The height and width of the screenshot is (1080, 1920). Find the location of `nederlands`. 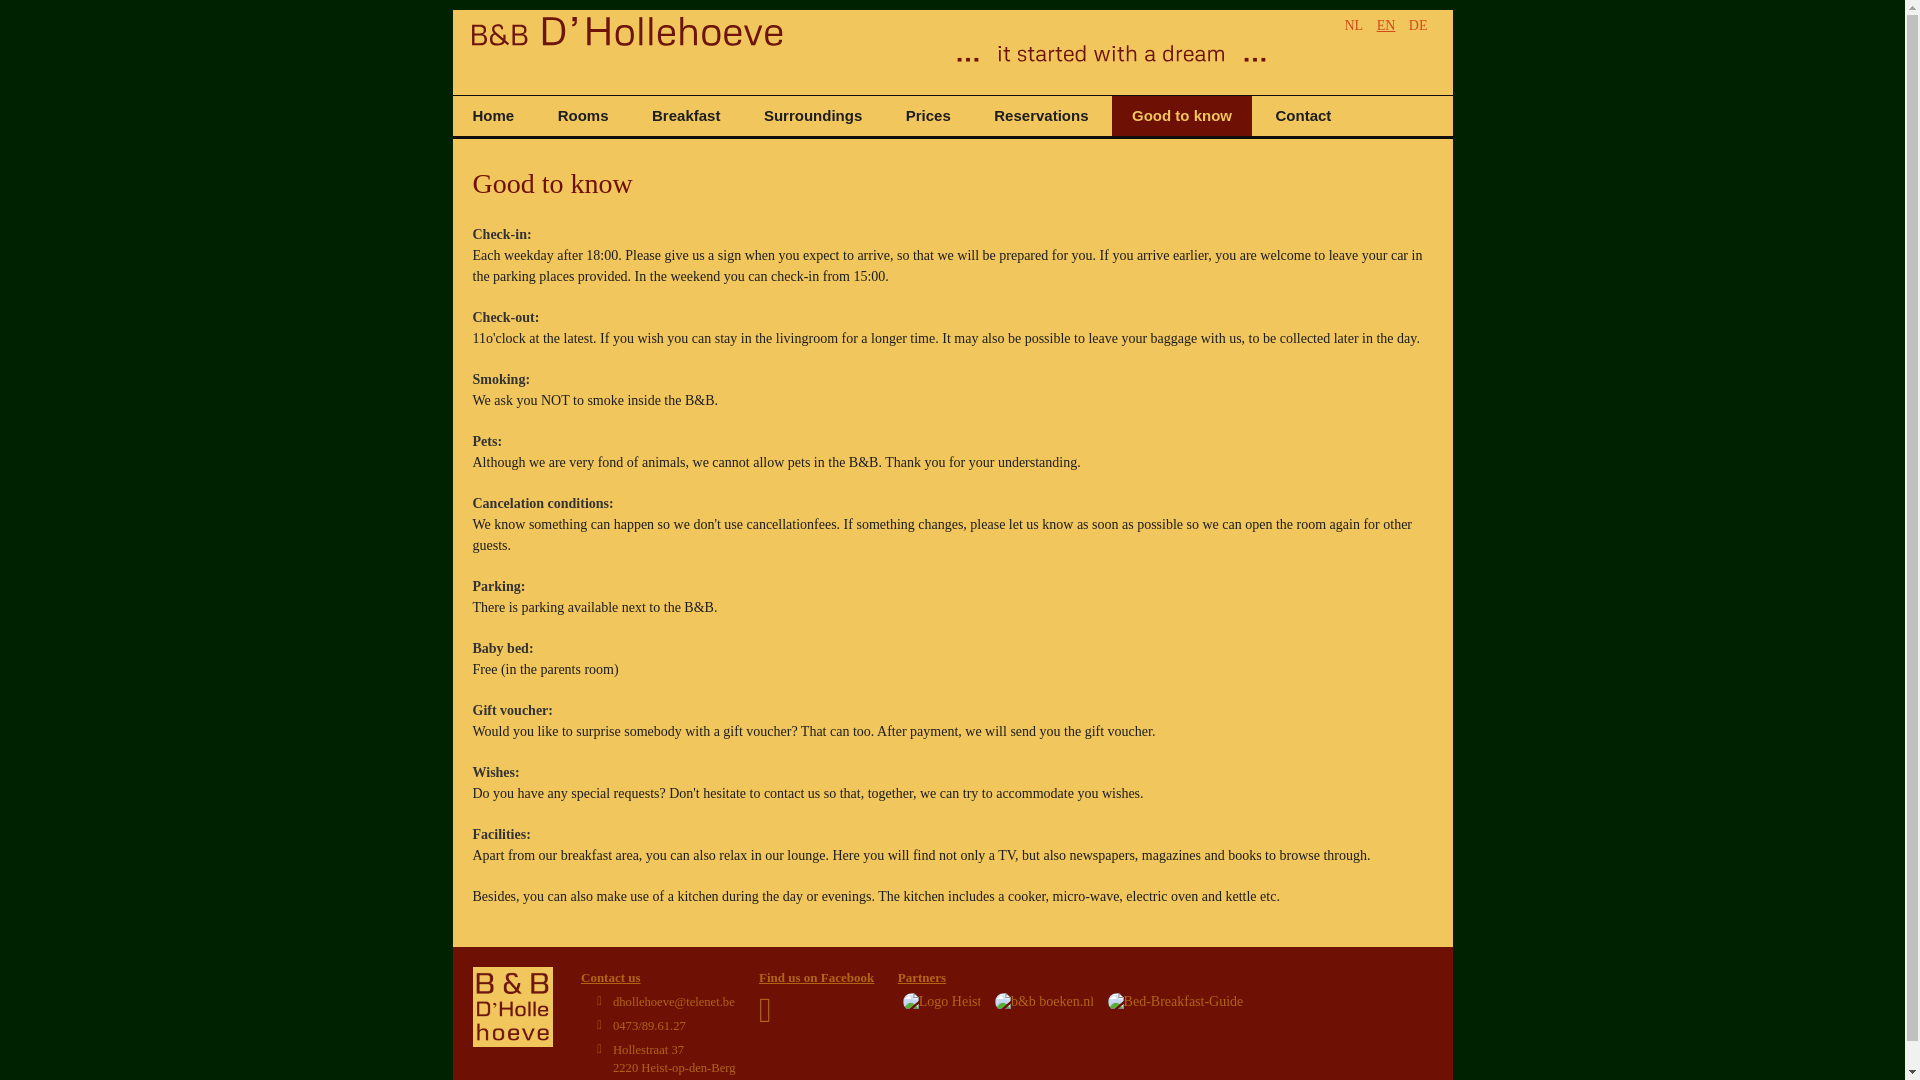

nederlands is located at coordinates (1352, 24).